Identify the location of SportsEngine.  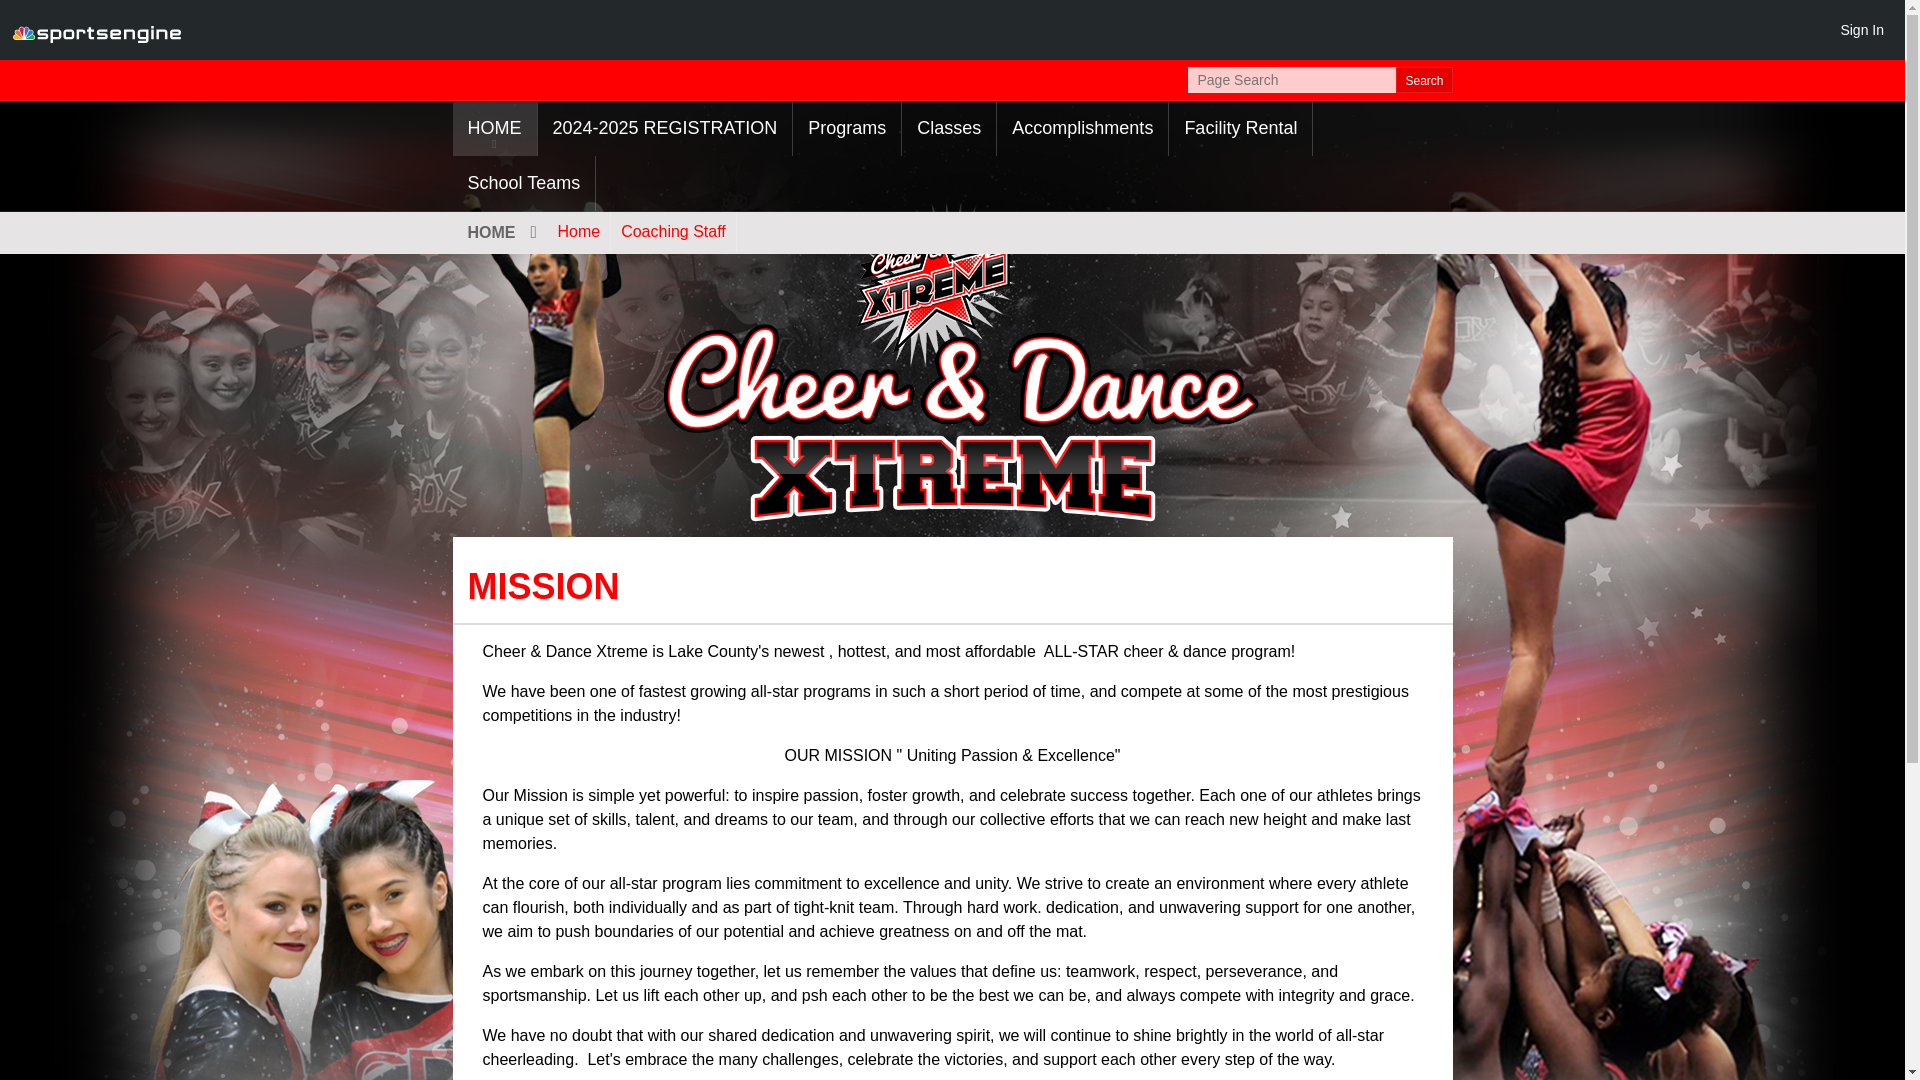
(96, 30).